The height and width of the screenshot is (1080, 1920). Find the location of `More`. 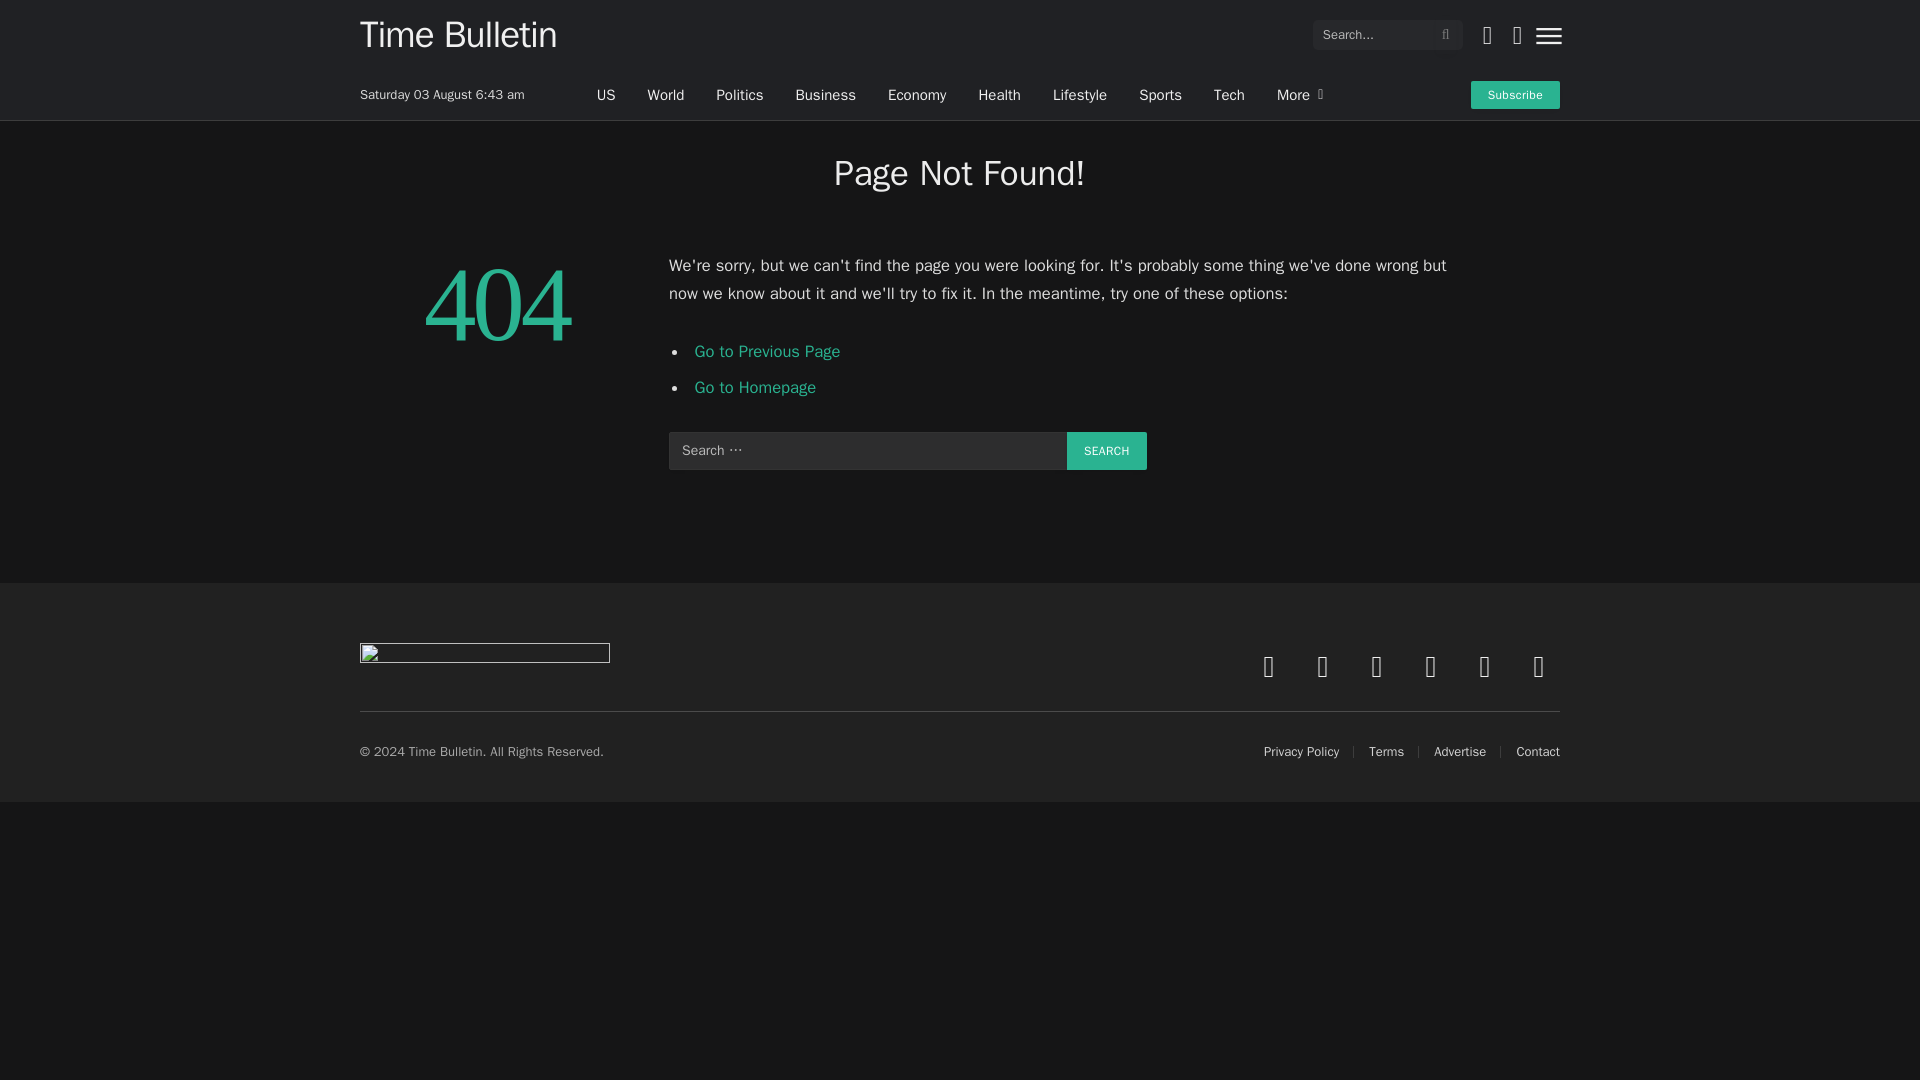

More is located at coordinates (1300, 94).